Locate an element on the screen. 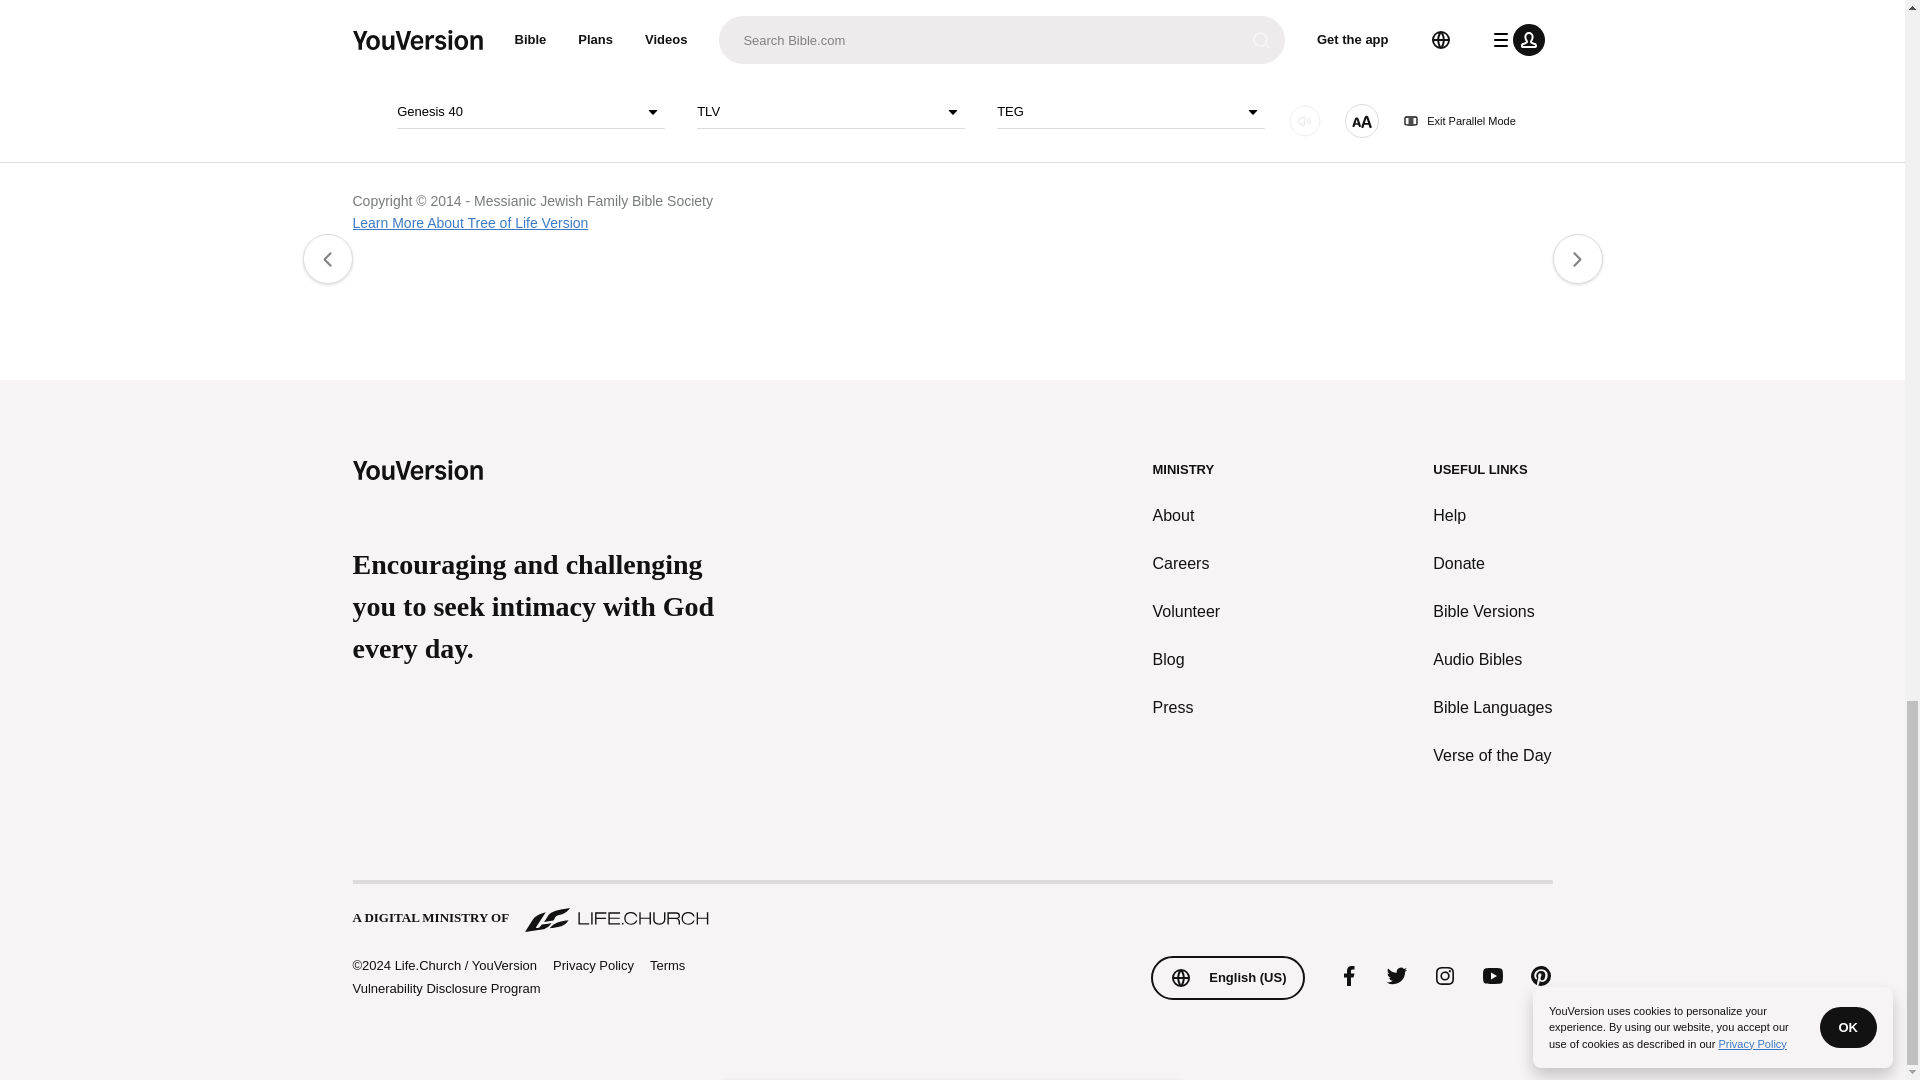 The width and height of the screenshot is (1920, 1080). A DIGITAL MINISTRY OF is located at coordinates (951, 908).